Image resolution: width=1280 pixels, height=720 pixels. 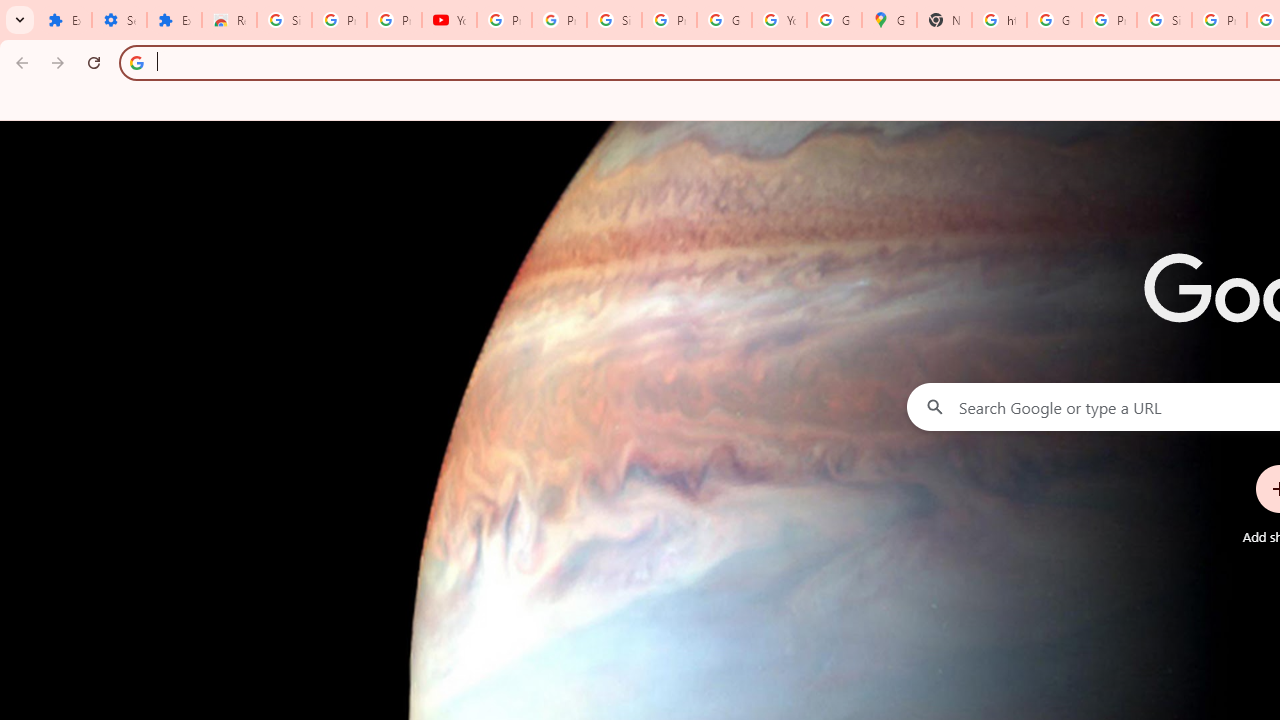 I want to click on Google Account, so click(x=724, y=20).